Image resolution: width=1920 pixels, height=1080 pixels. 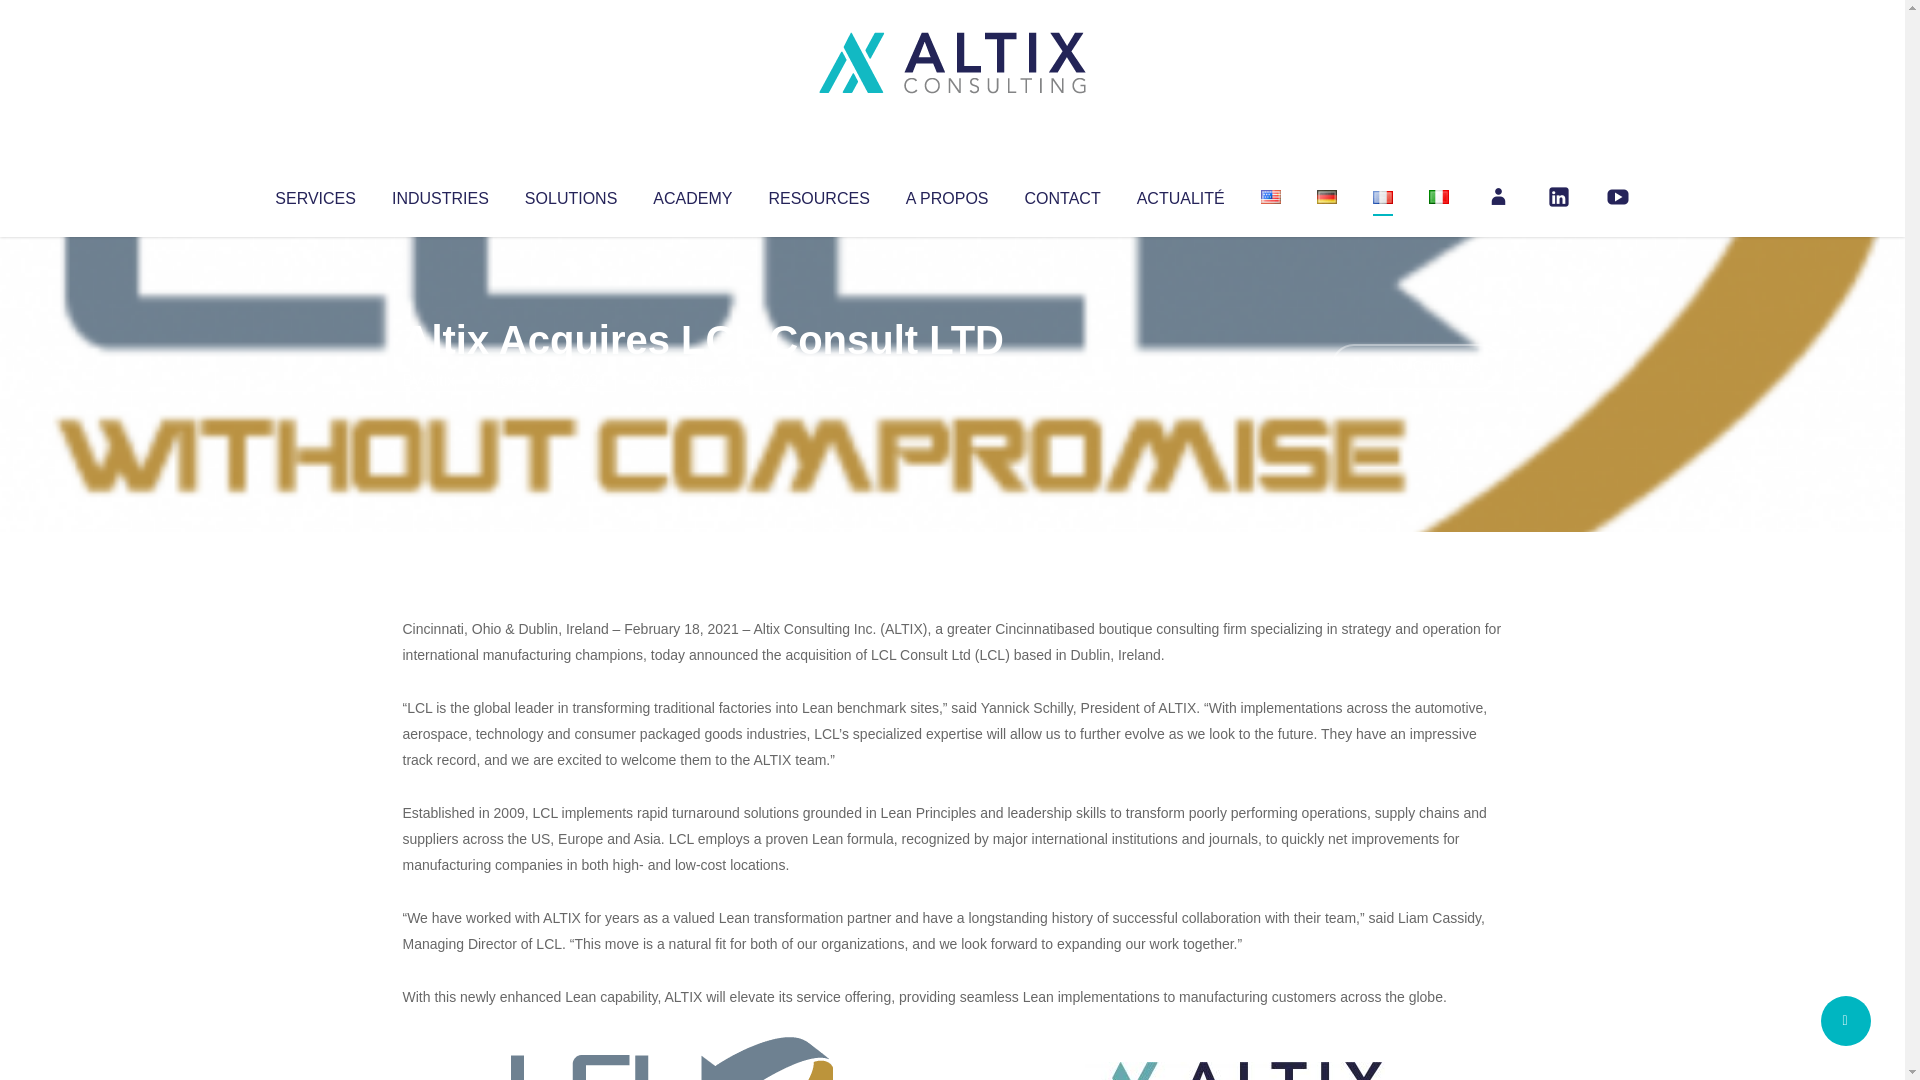 I want to click on INDUSTRIES, so click(x=440, y=194).